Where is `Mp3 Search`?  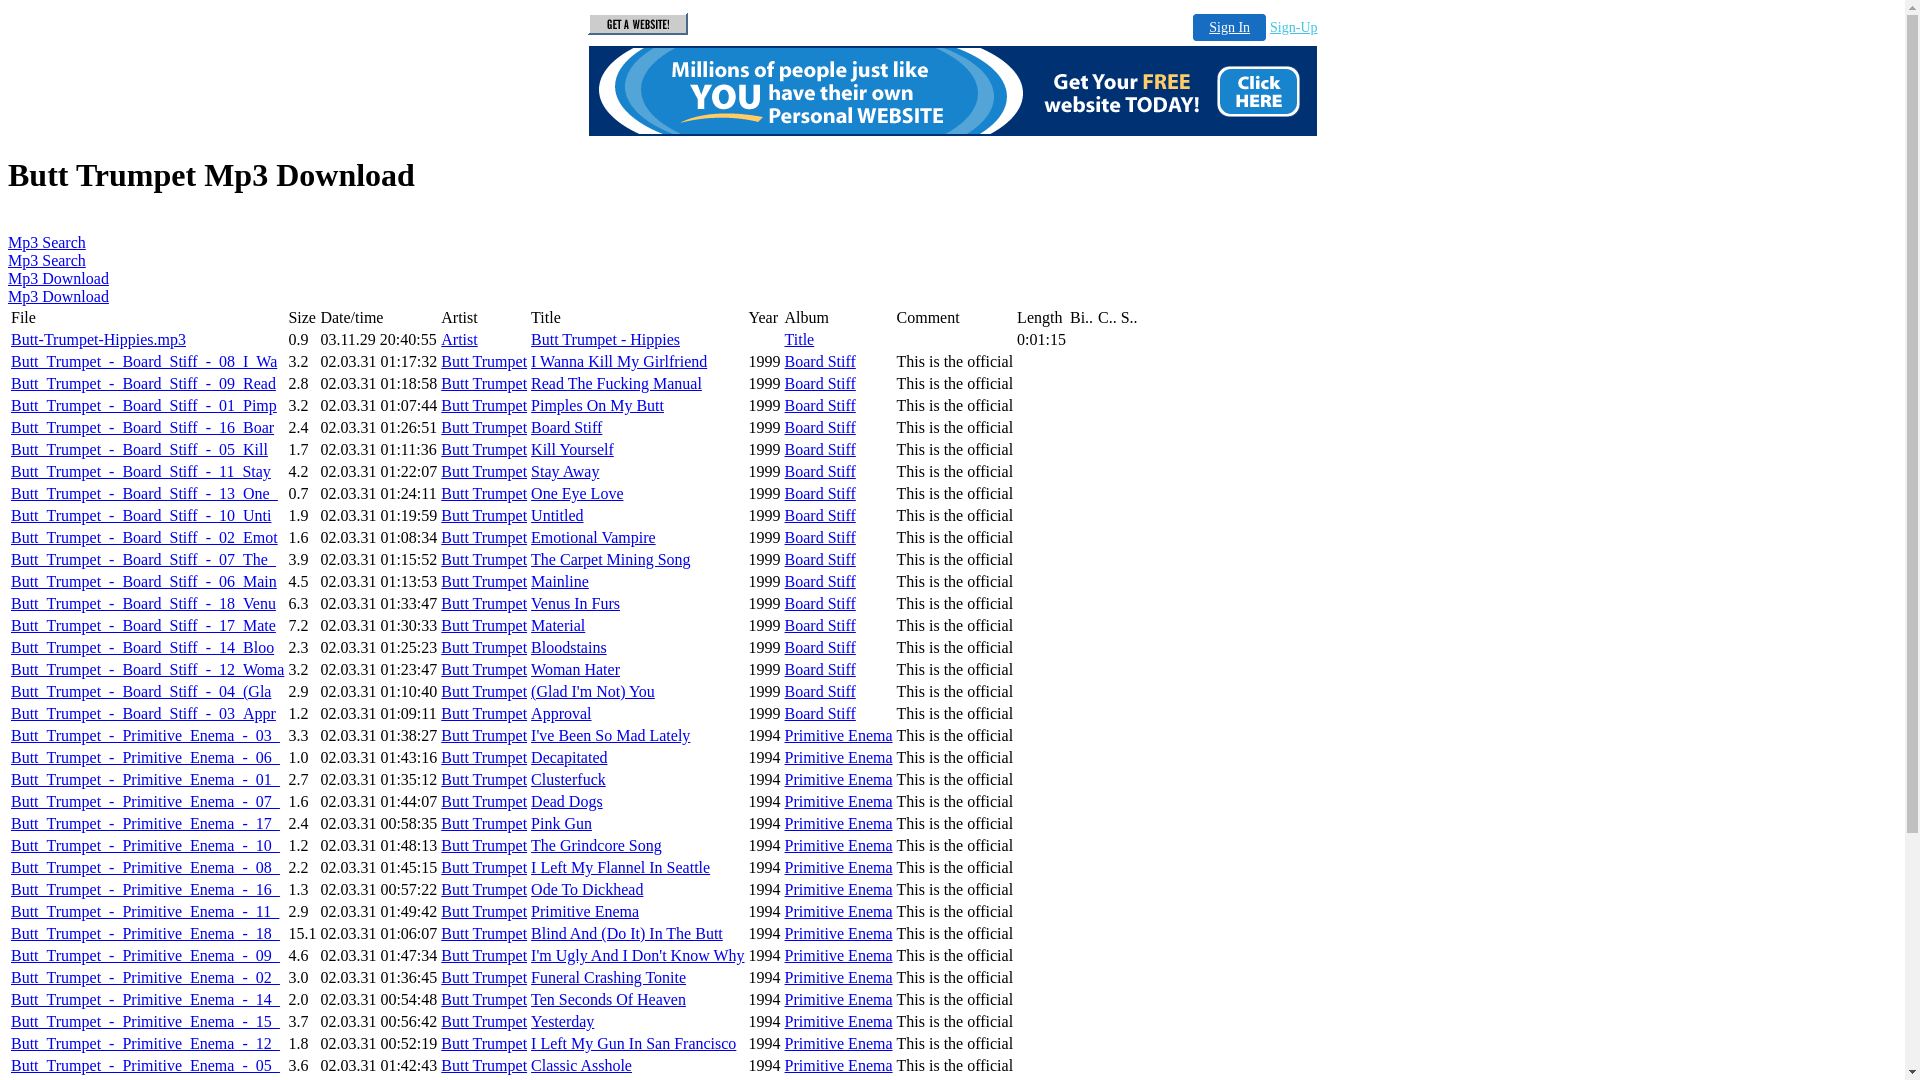
Mp3 Search is located at coordinates (47, 260).